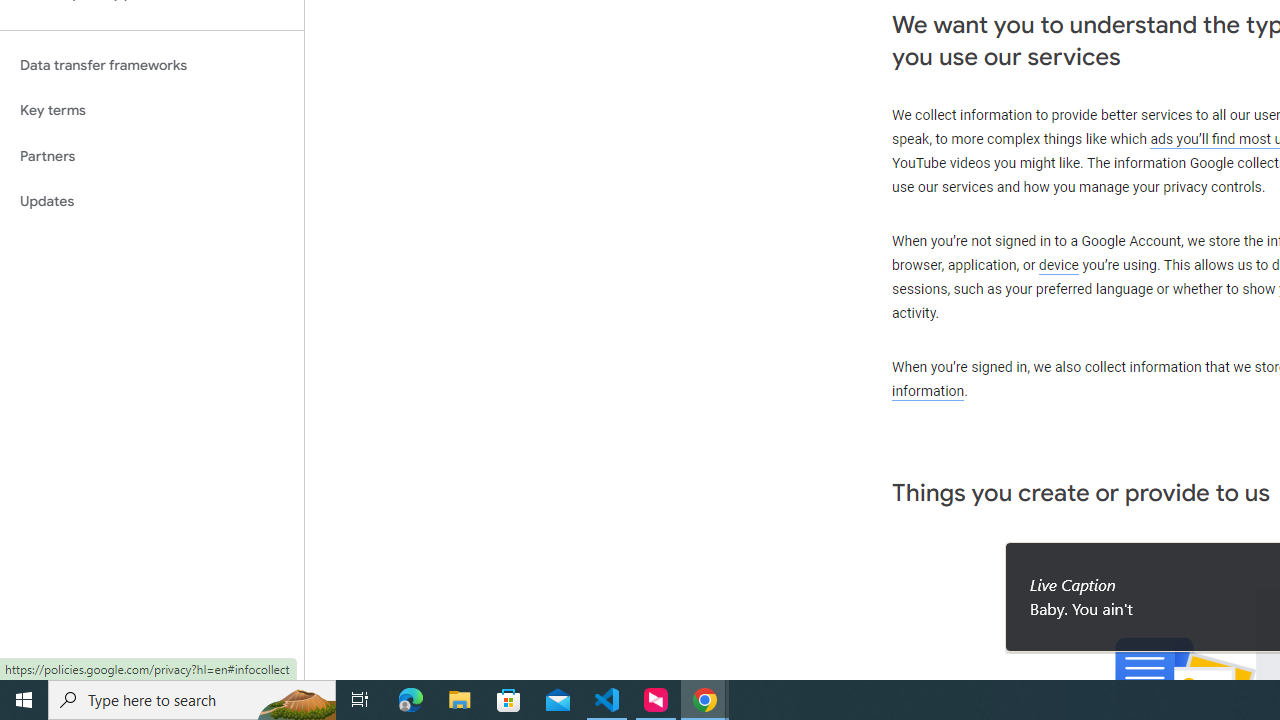 Image resolution: width=1280 pixels, height=720 pixels. I want to click on device, so click(1059, 266).